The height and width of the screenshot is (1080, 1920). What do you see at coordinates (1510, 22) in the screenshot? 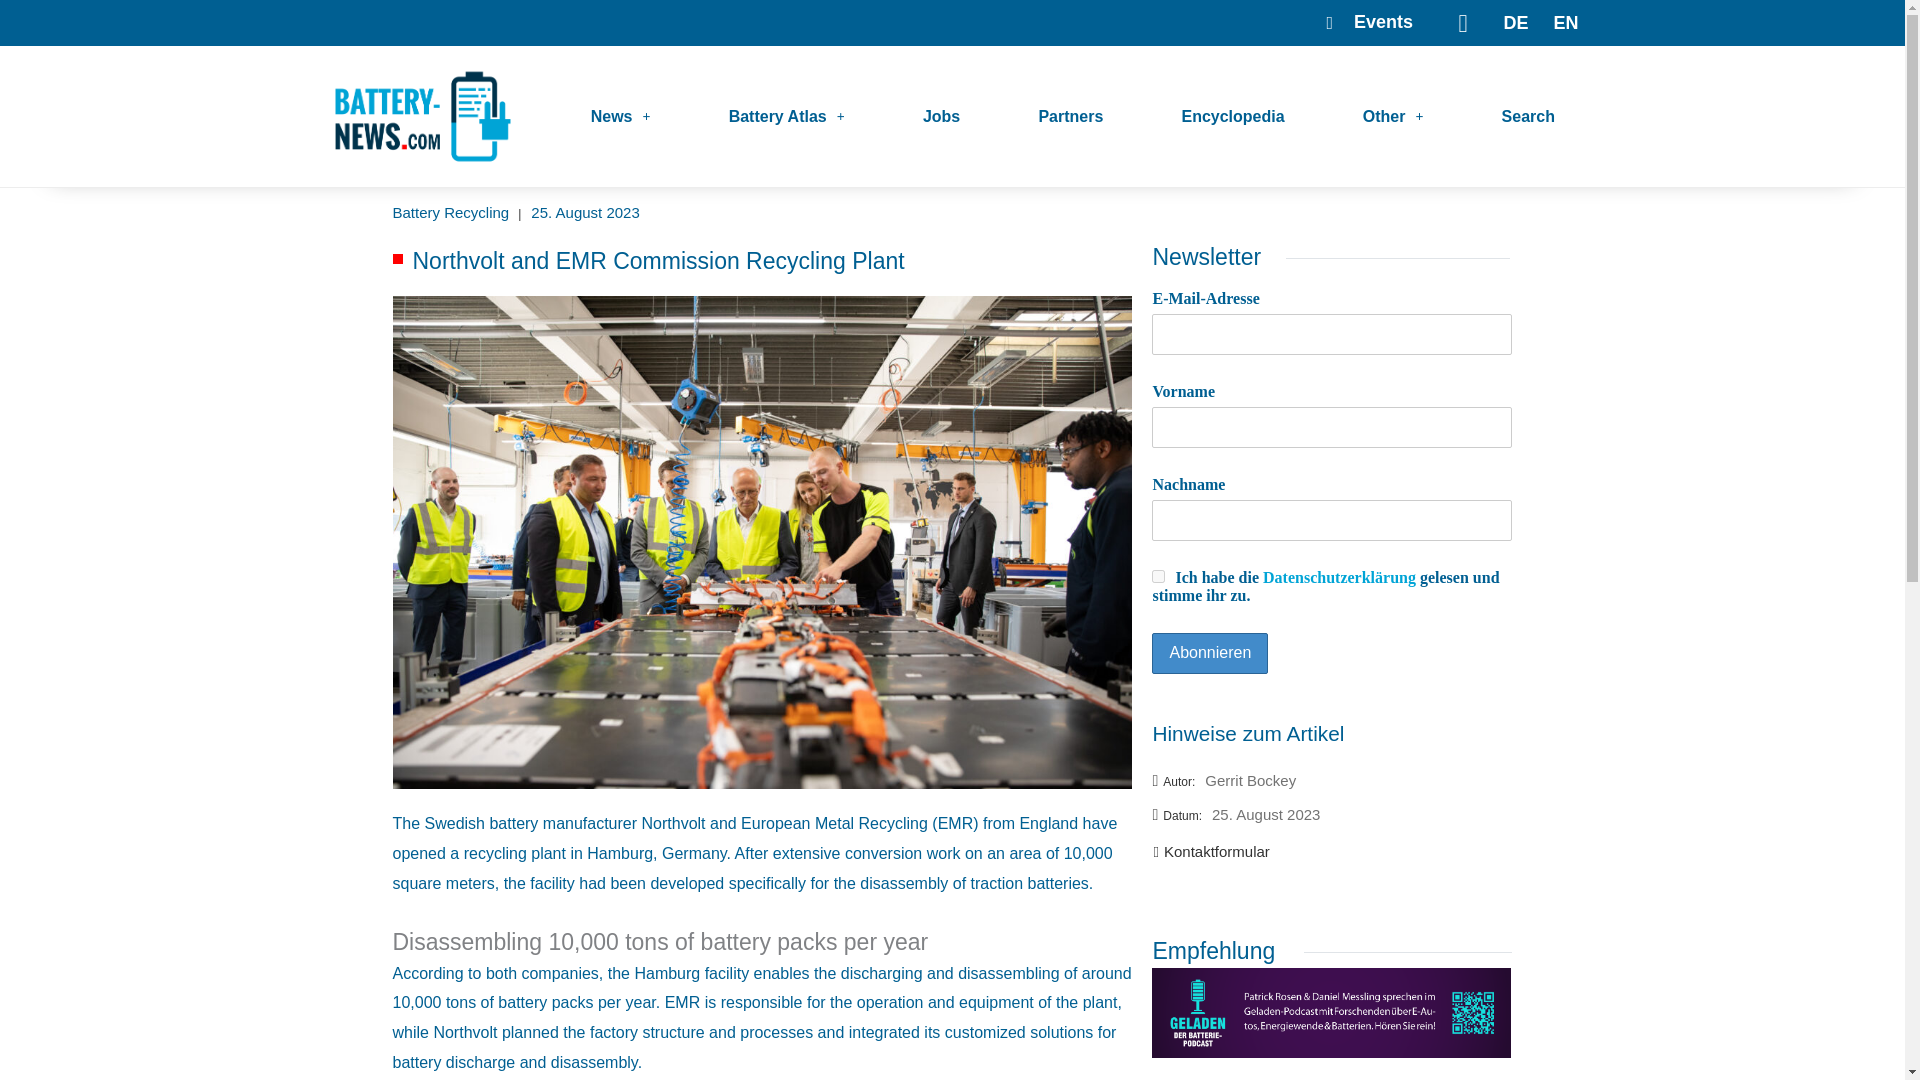
I see `DE` at bounding box center [1510, 22].